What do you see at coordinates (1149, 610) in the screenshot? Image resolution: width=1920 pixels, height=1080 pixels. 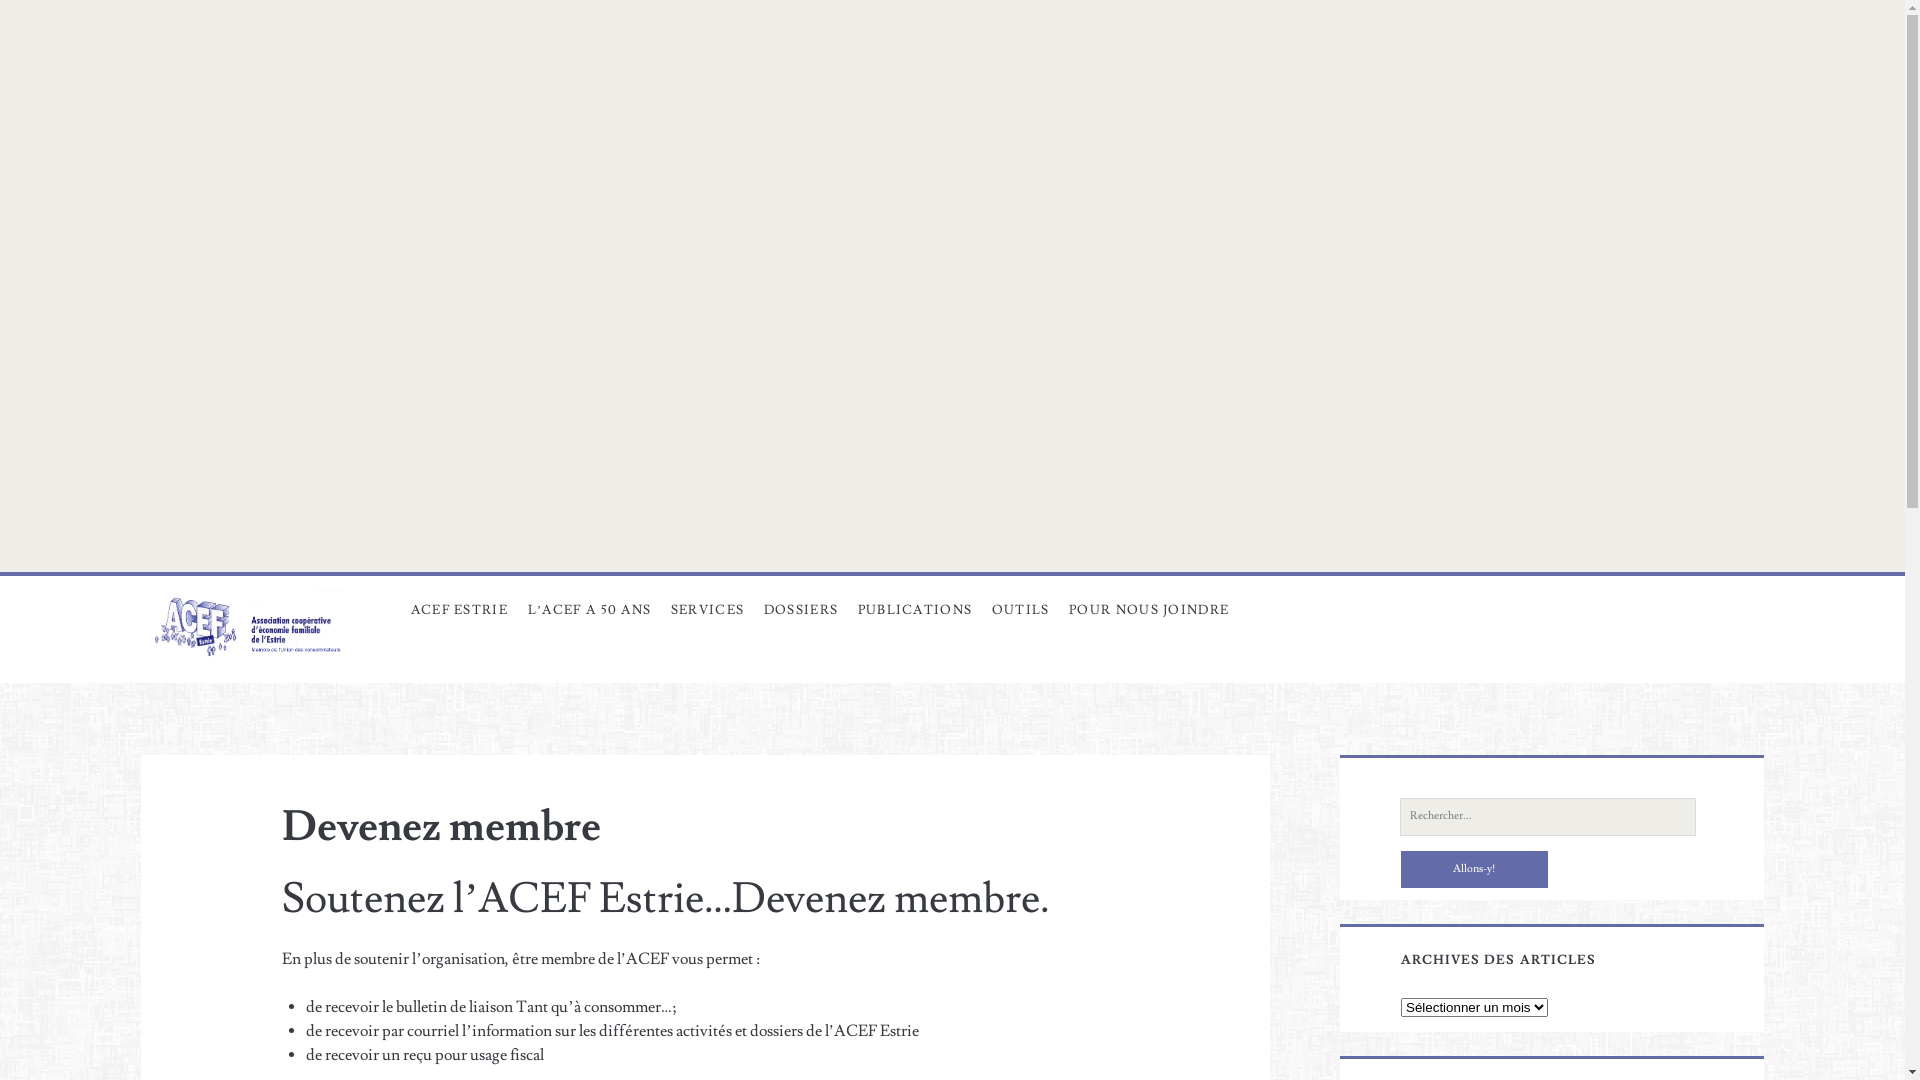 I see `POUR NOUS JOINDRE` at bounding box center [1149, 610].